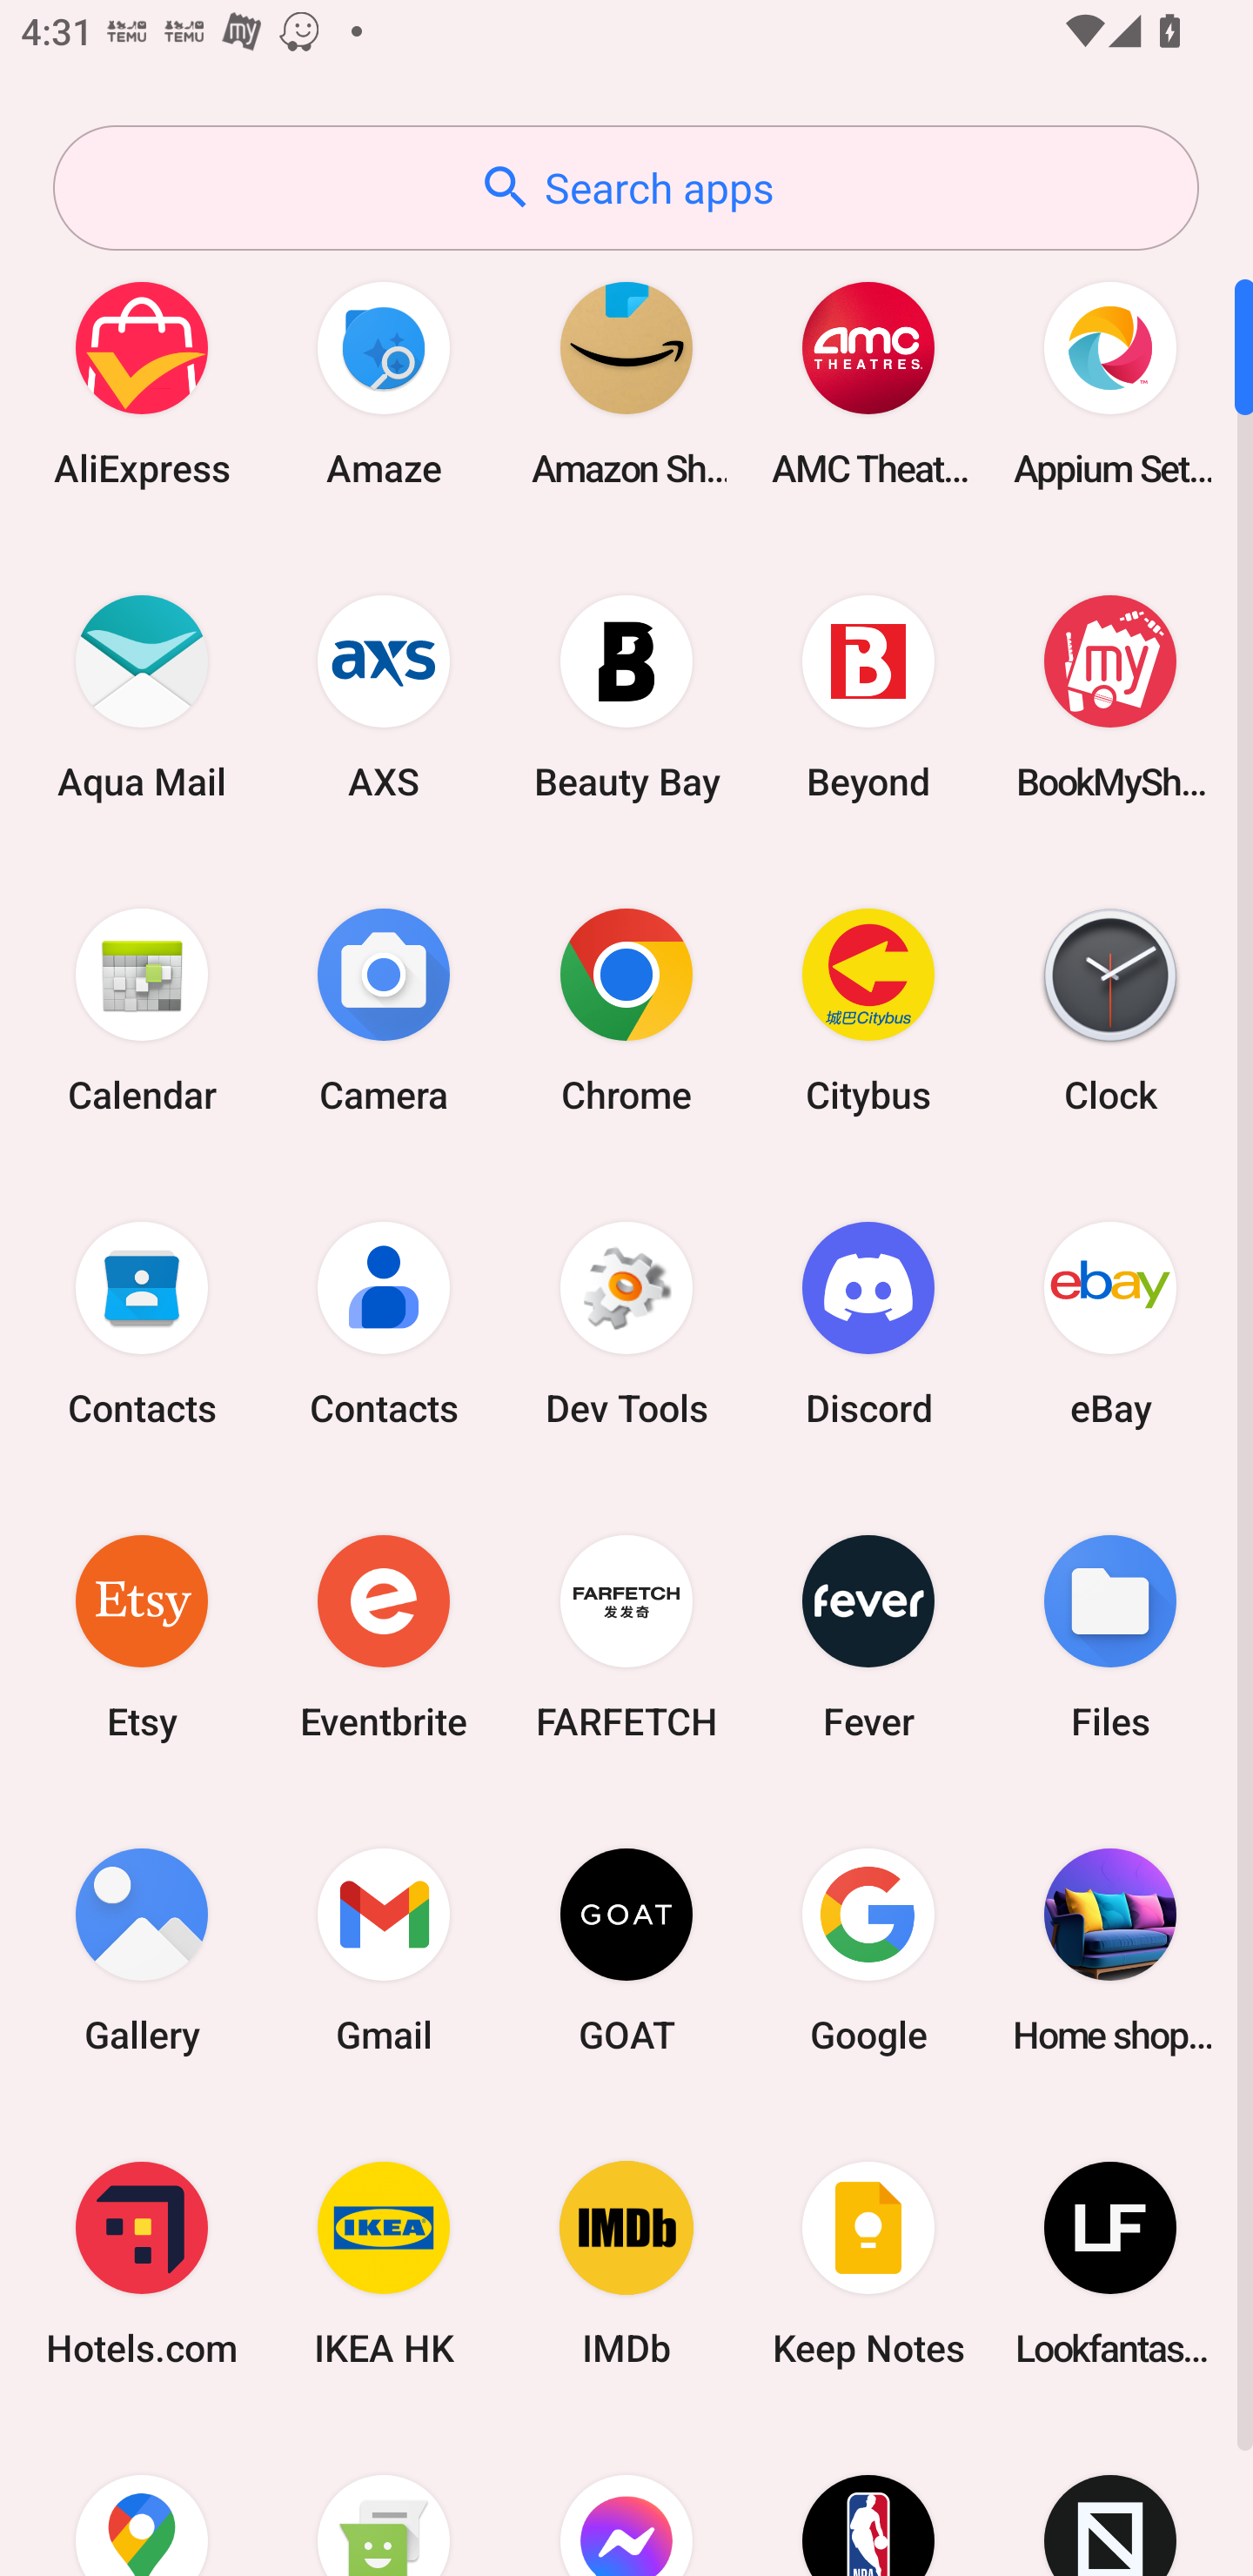 This screenshot has width=1253, height=2576. Describe the element at coordinates (626, 188) in the screenshot. I see `  Search apps` at that location.